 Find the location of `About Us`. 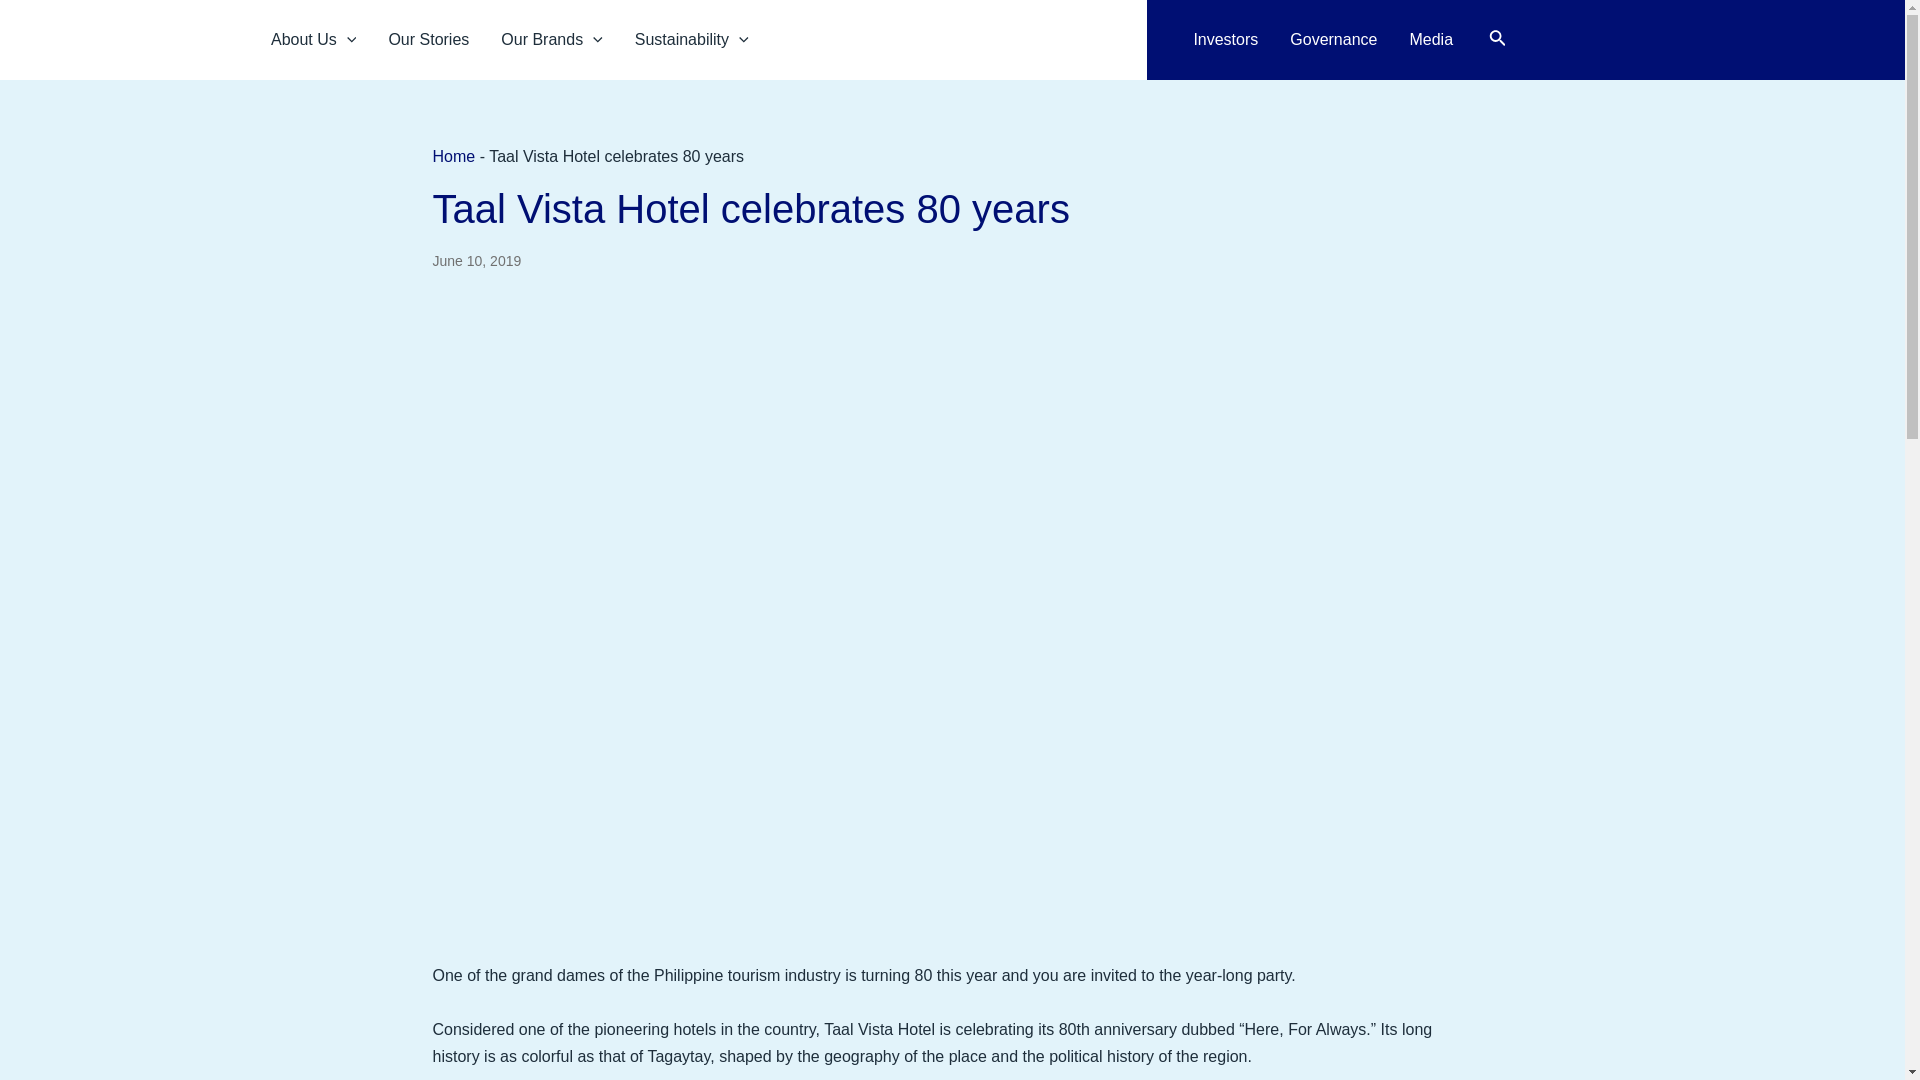

About Us is located at coordinates (314, 40).